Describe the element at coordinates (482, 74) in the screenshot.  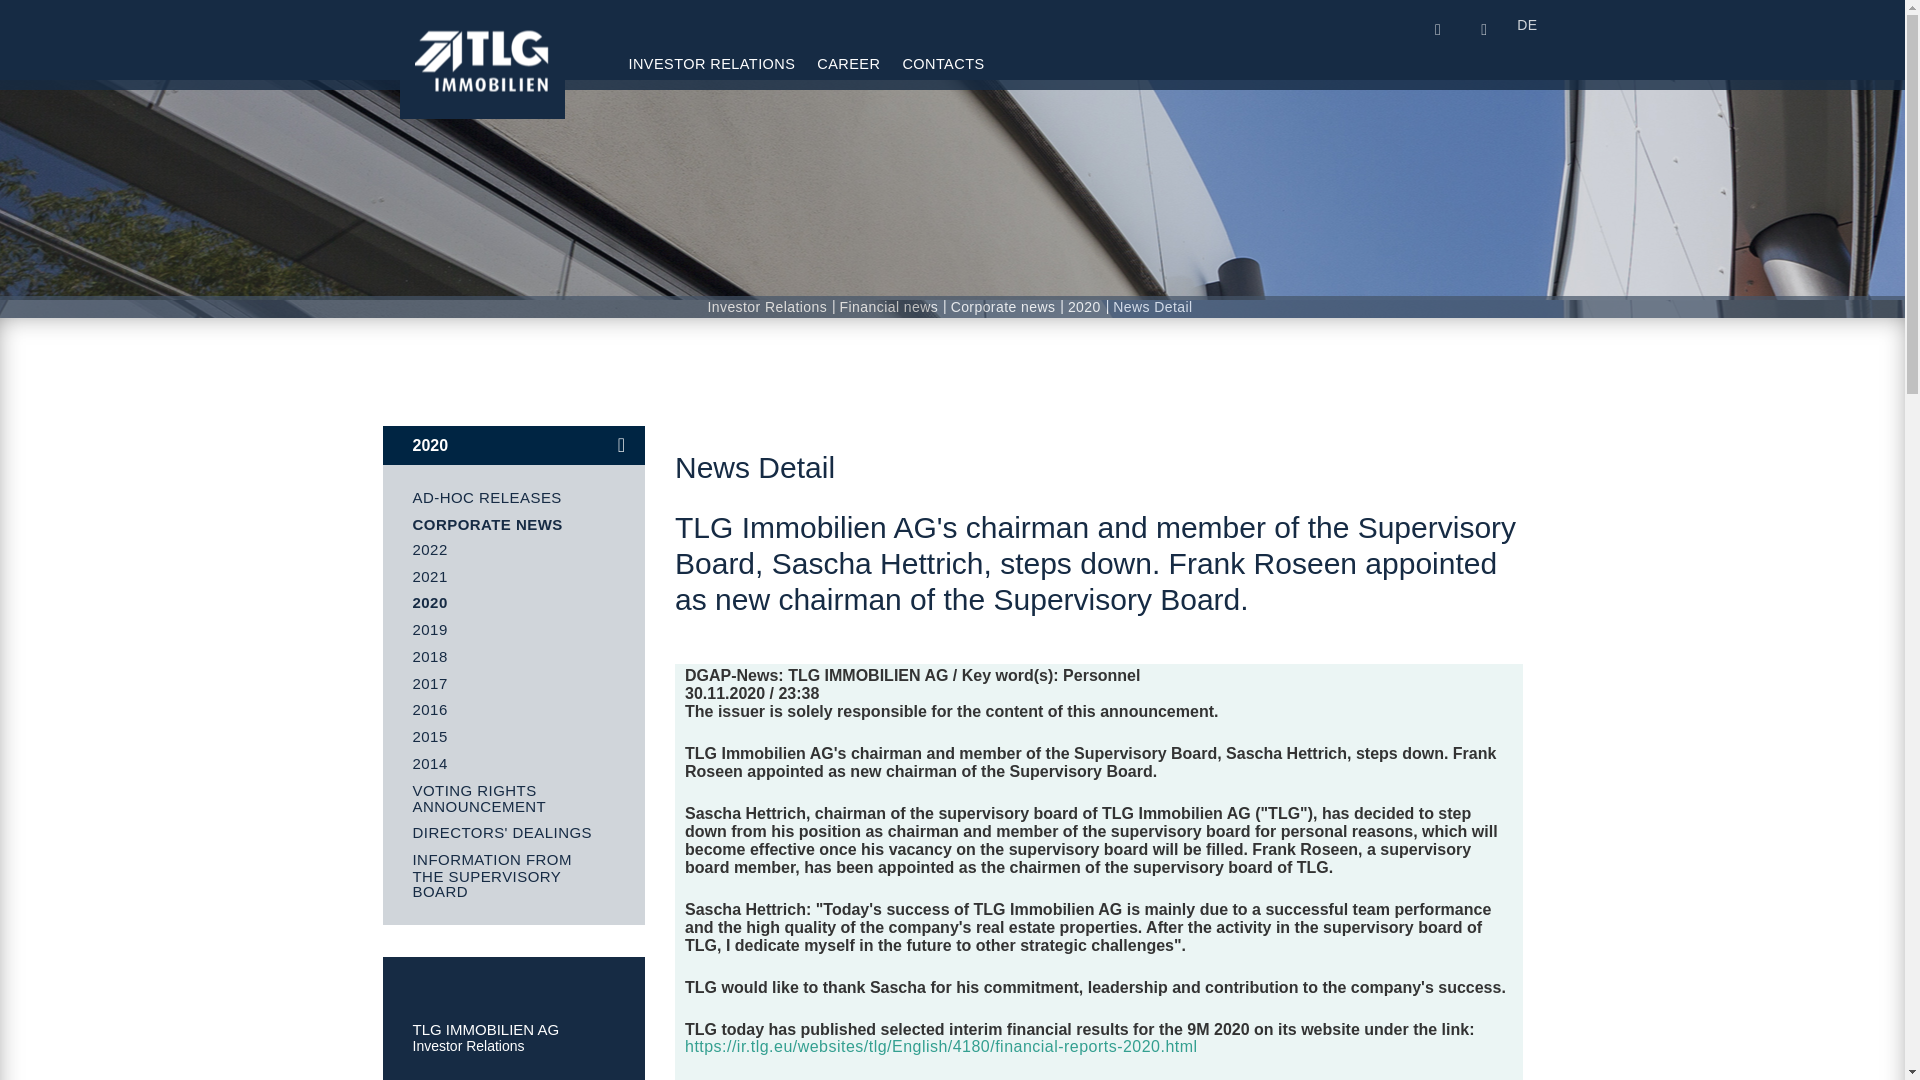
I see `TLG IMMOBILIEN Home` at that location.